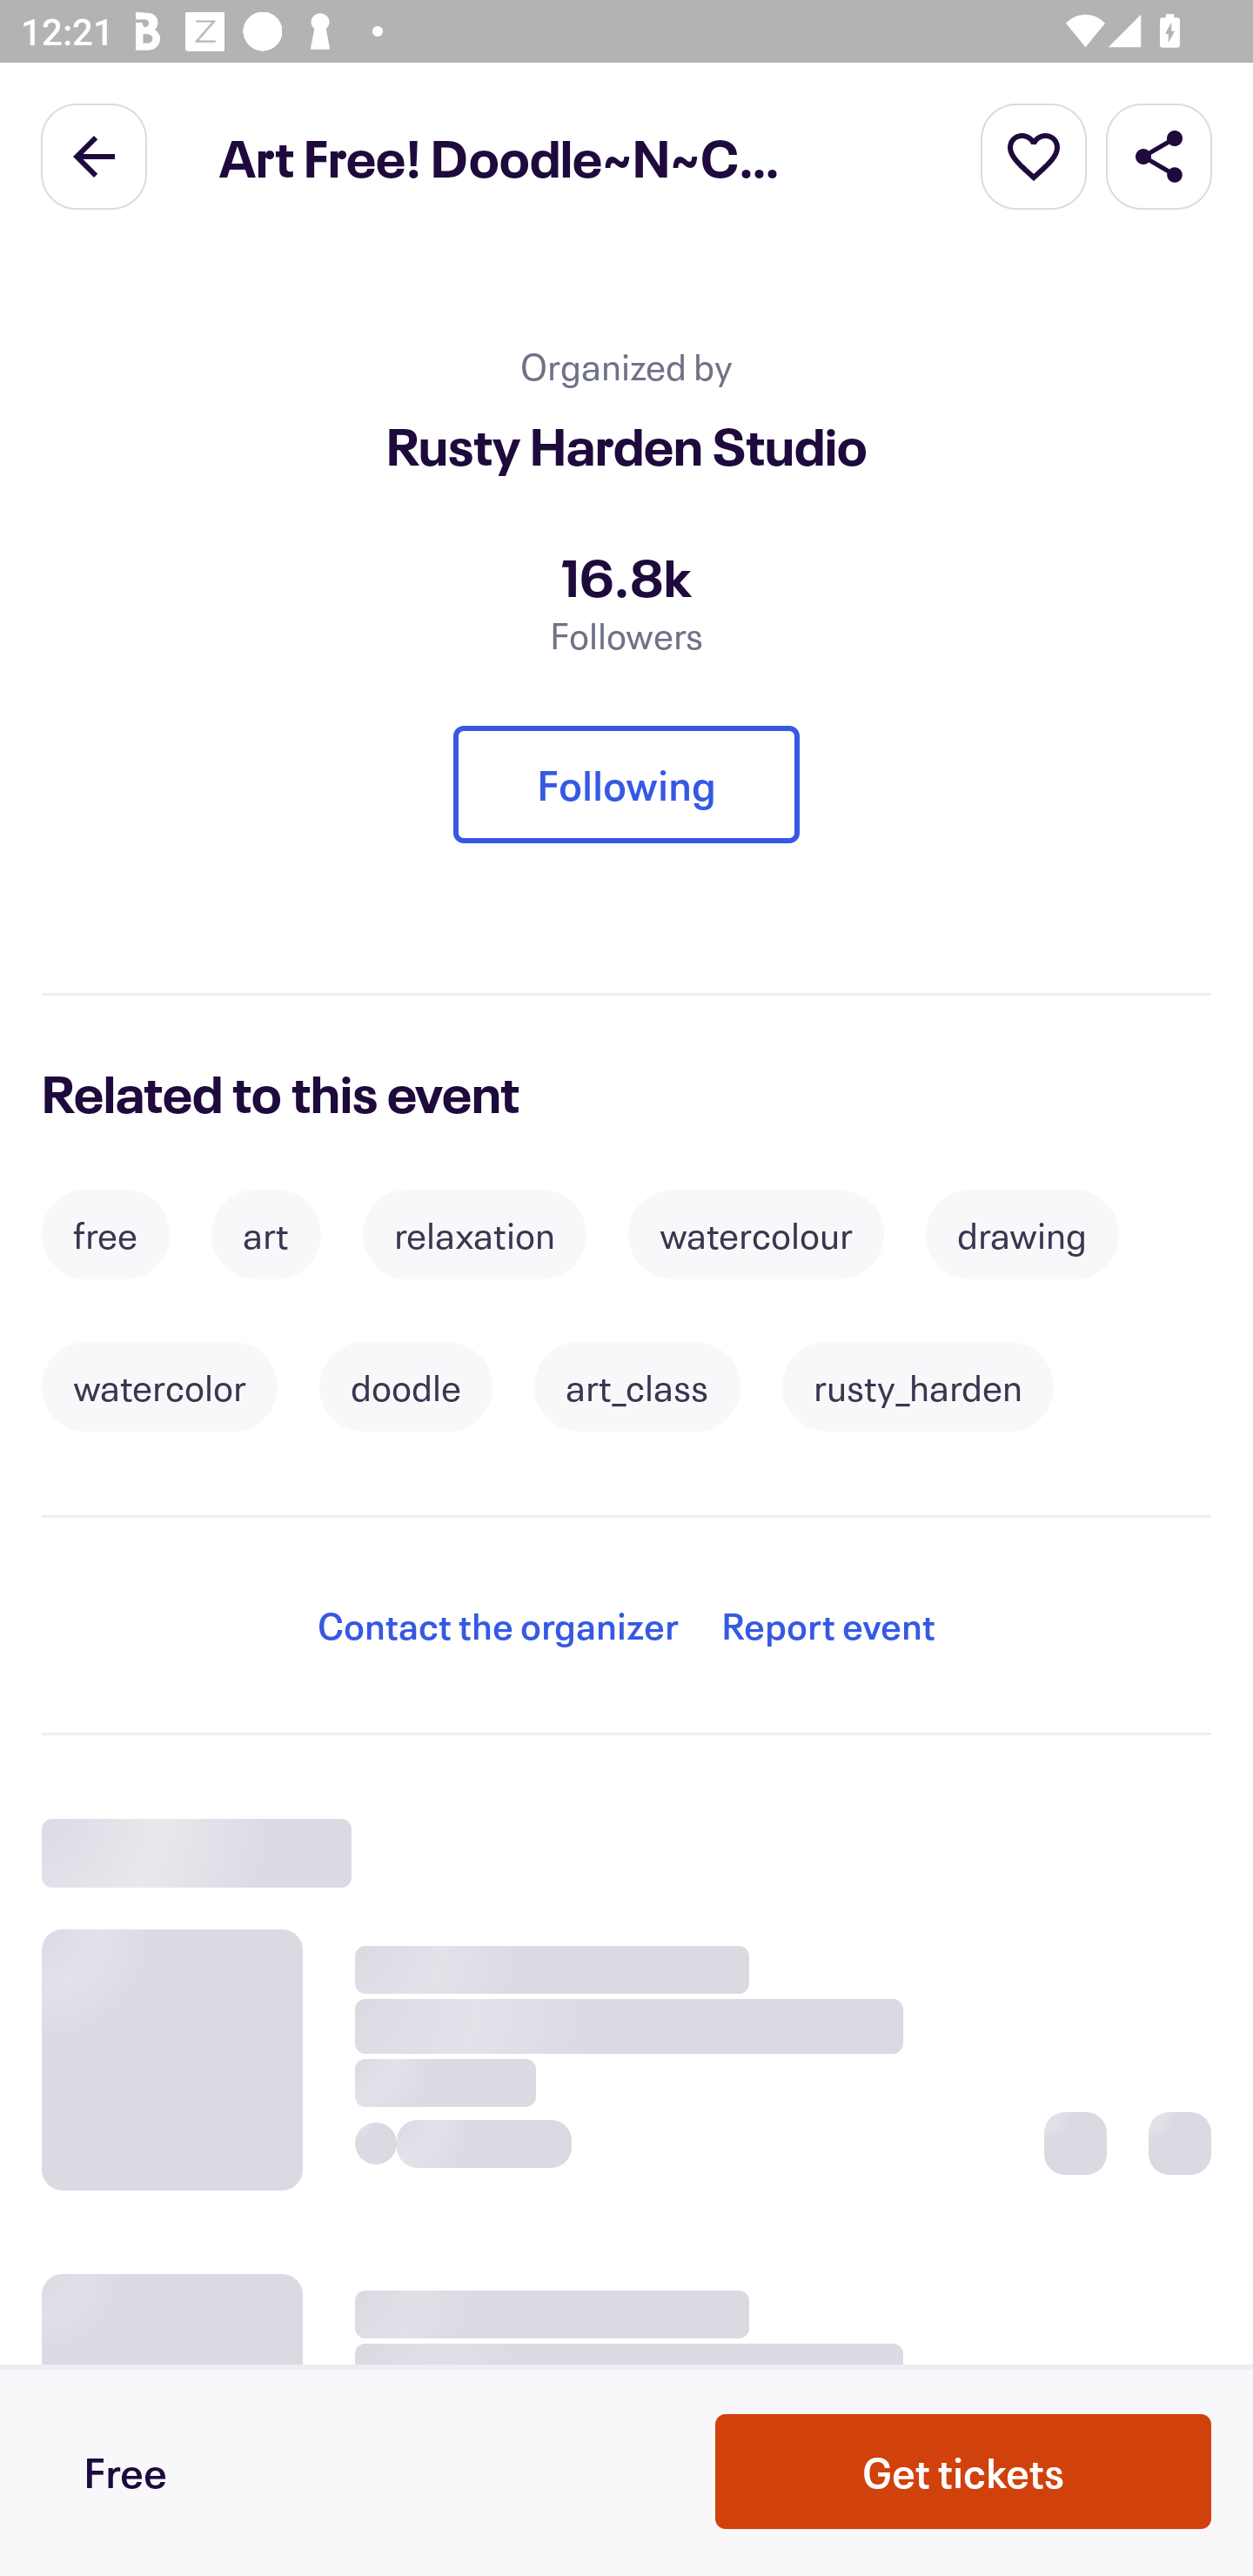  What do you see at coordinates (828, 1625) in the screenshot?
I see `Report event` at bounding box center [828, 1625].